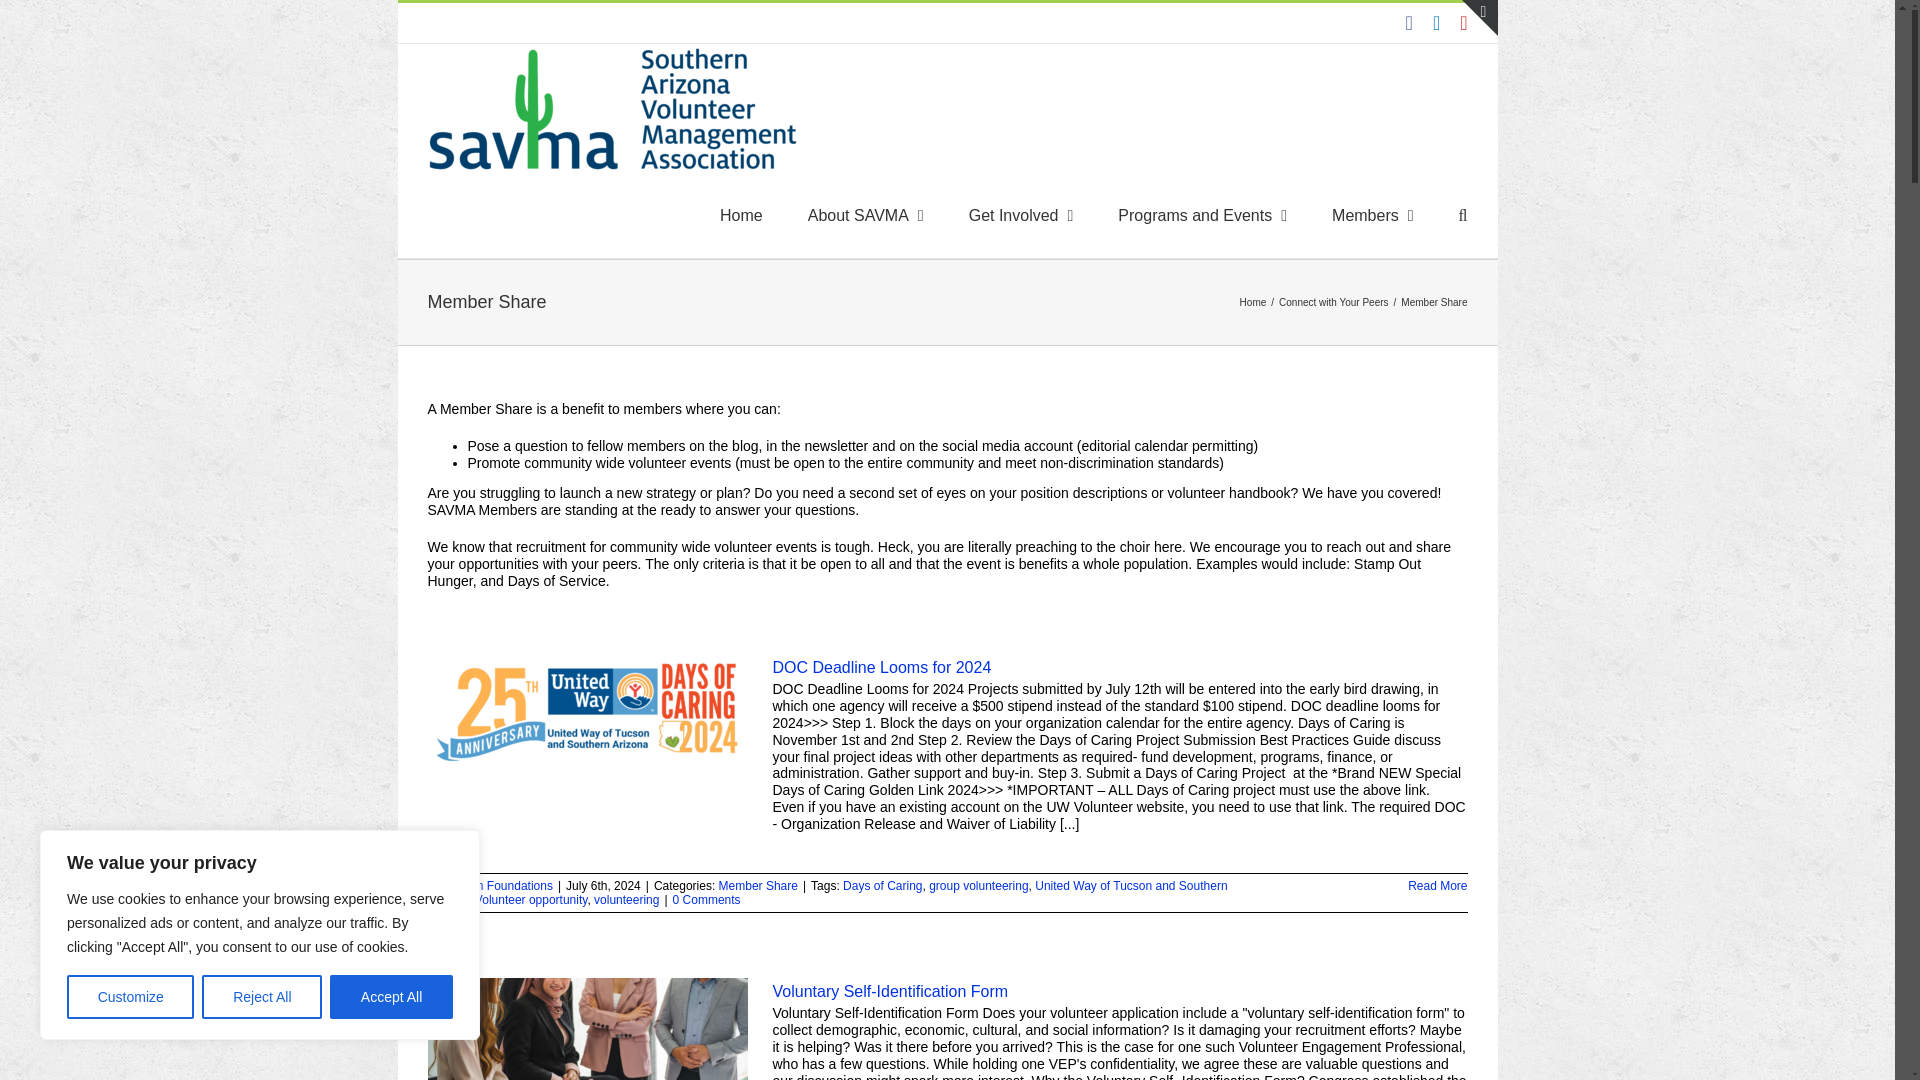 This screenshot has height=1080, width=1920. I want to click on Get Involved, so click(1021, 216).